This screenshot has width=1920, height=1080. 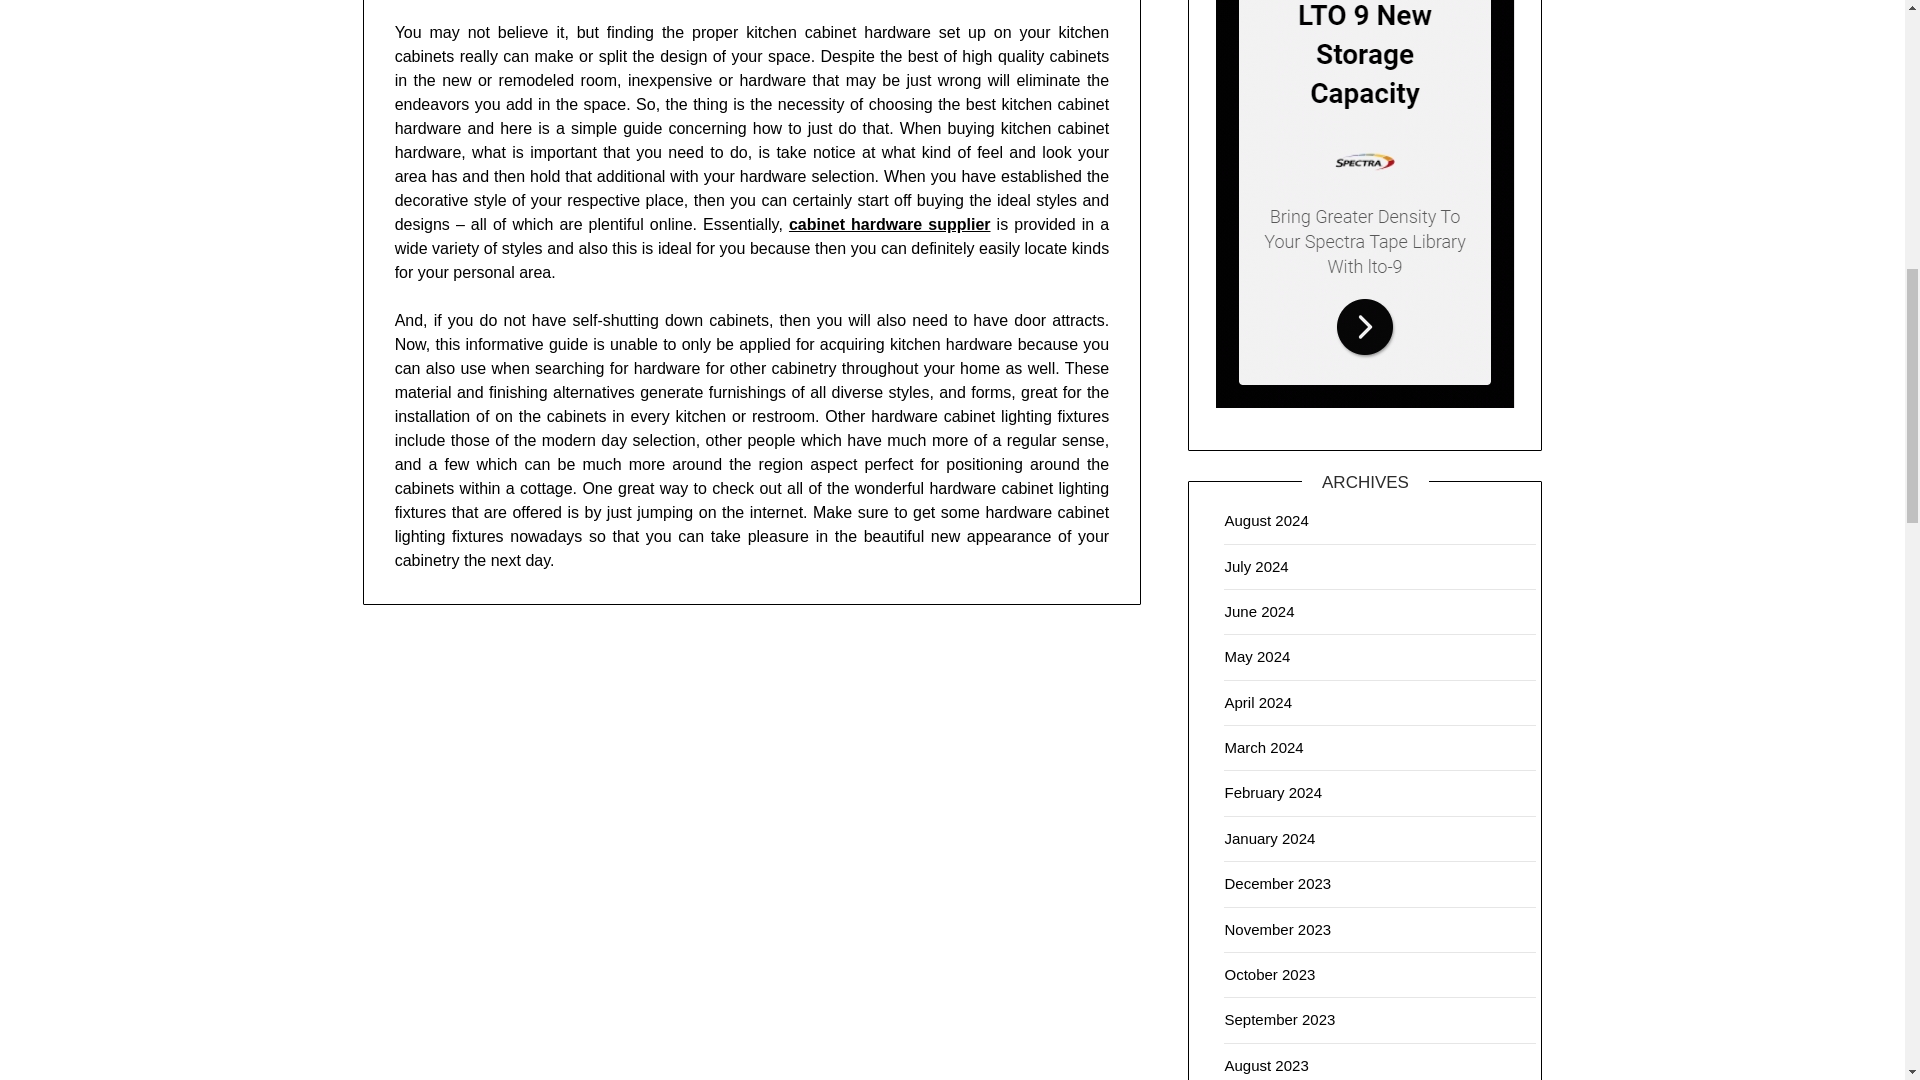 I want to click on October 2023, so click(x=1270, y=974).